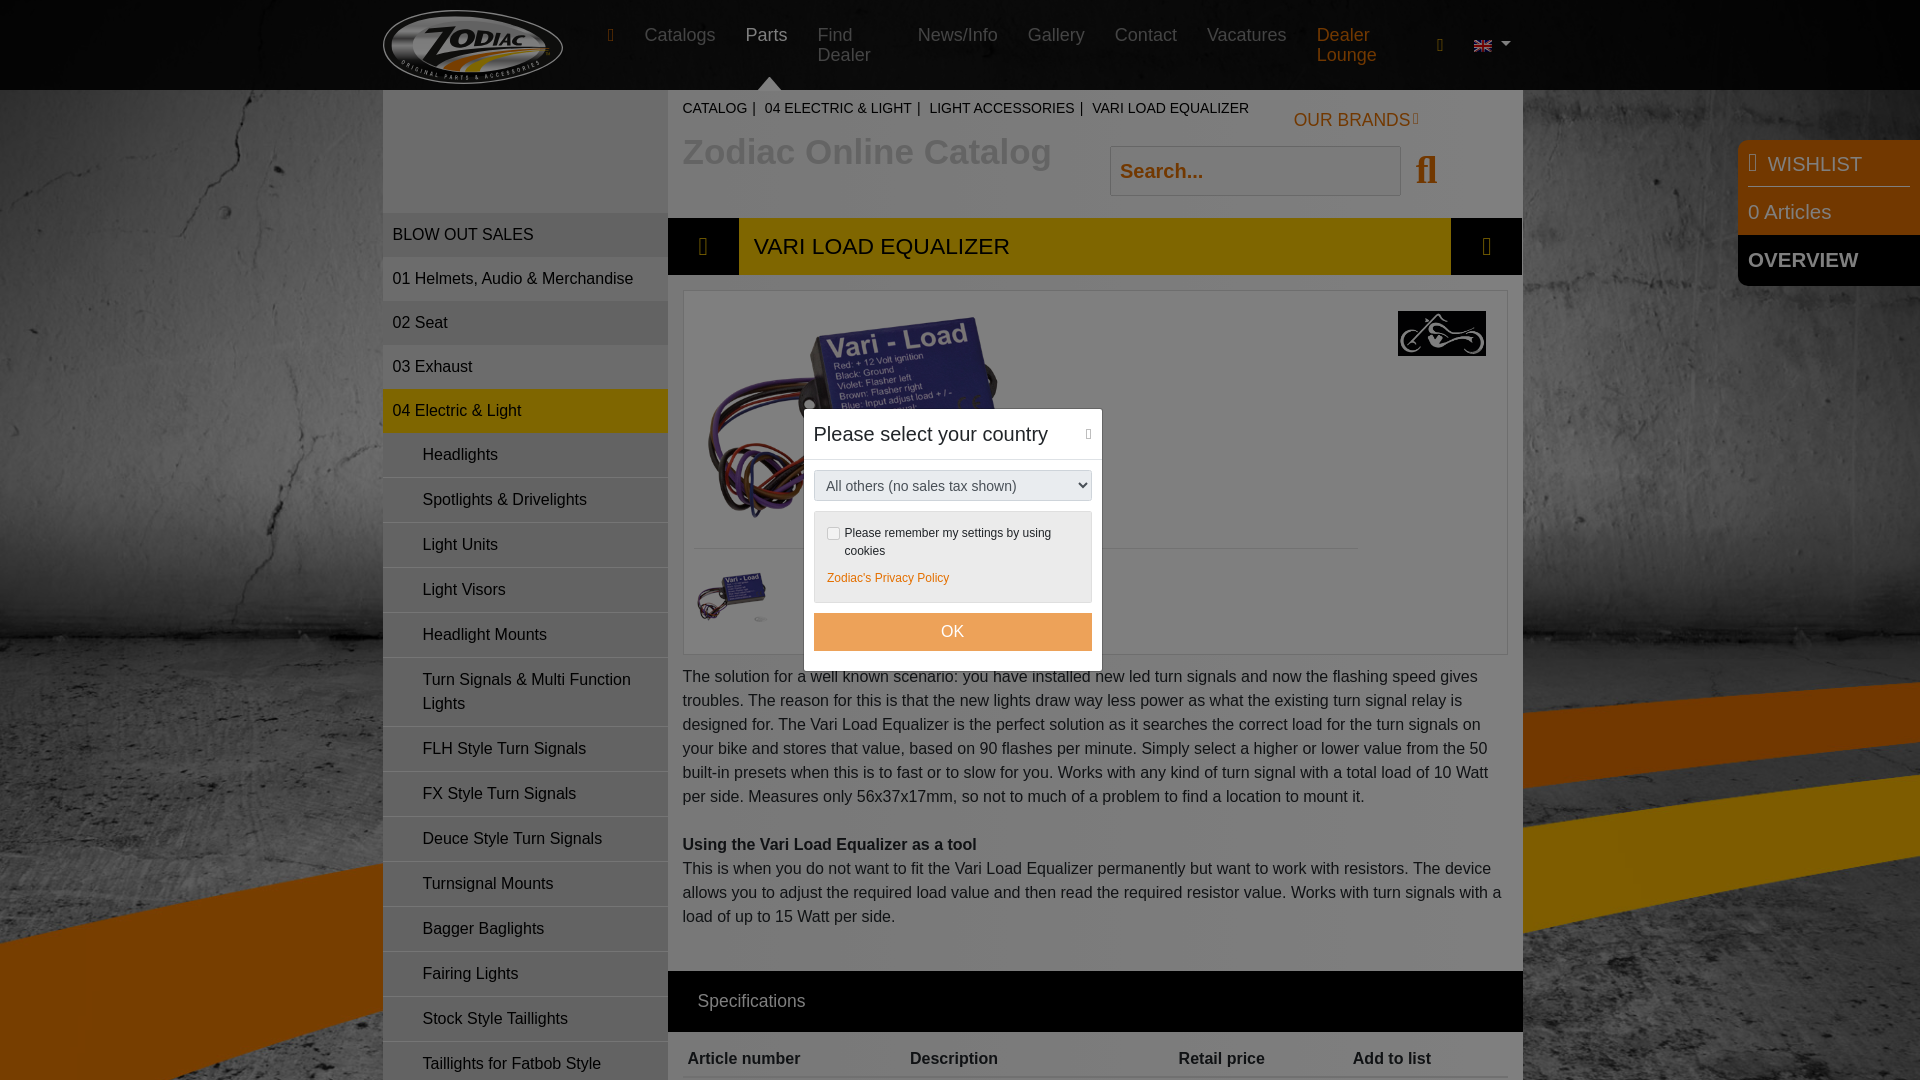 The height and width of the screenshot is (1080, 1920). Describe the element at coordinates (1482, 45) in the screenshot. I see `English` at that location.